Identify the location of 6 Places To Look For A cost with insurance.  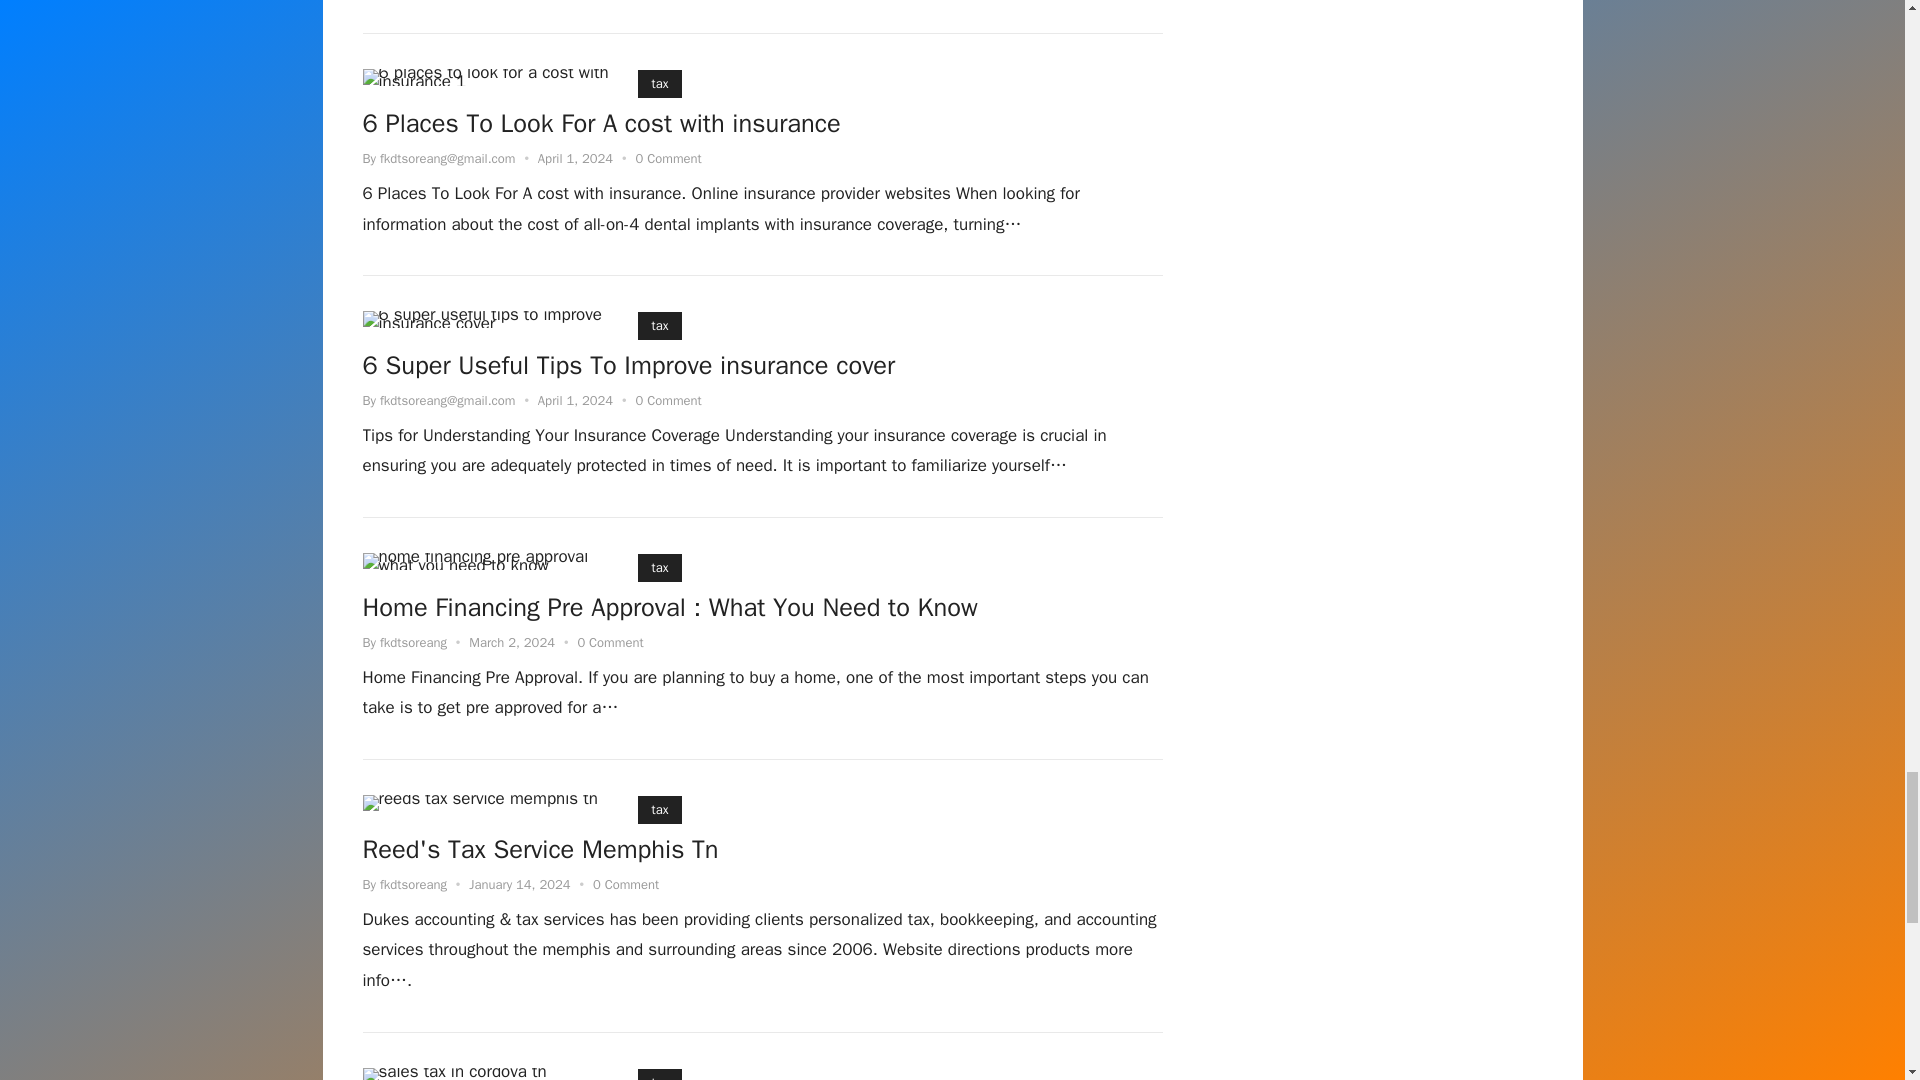
(601, 125).